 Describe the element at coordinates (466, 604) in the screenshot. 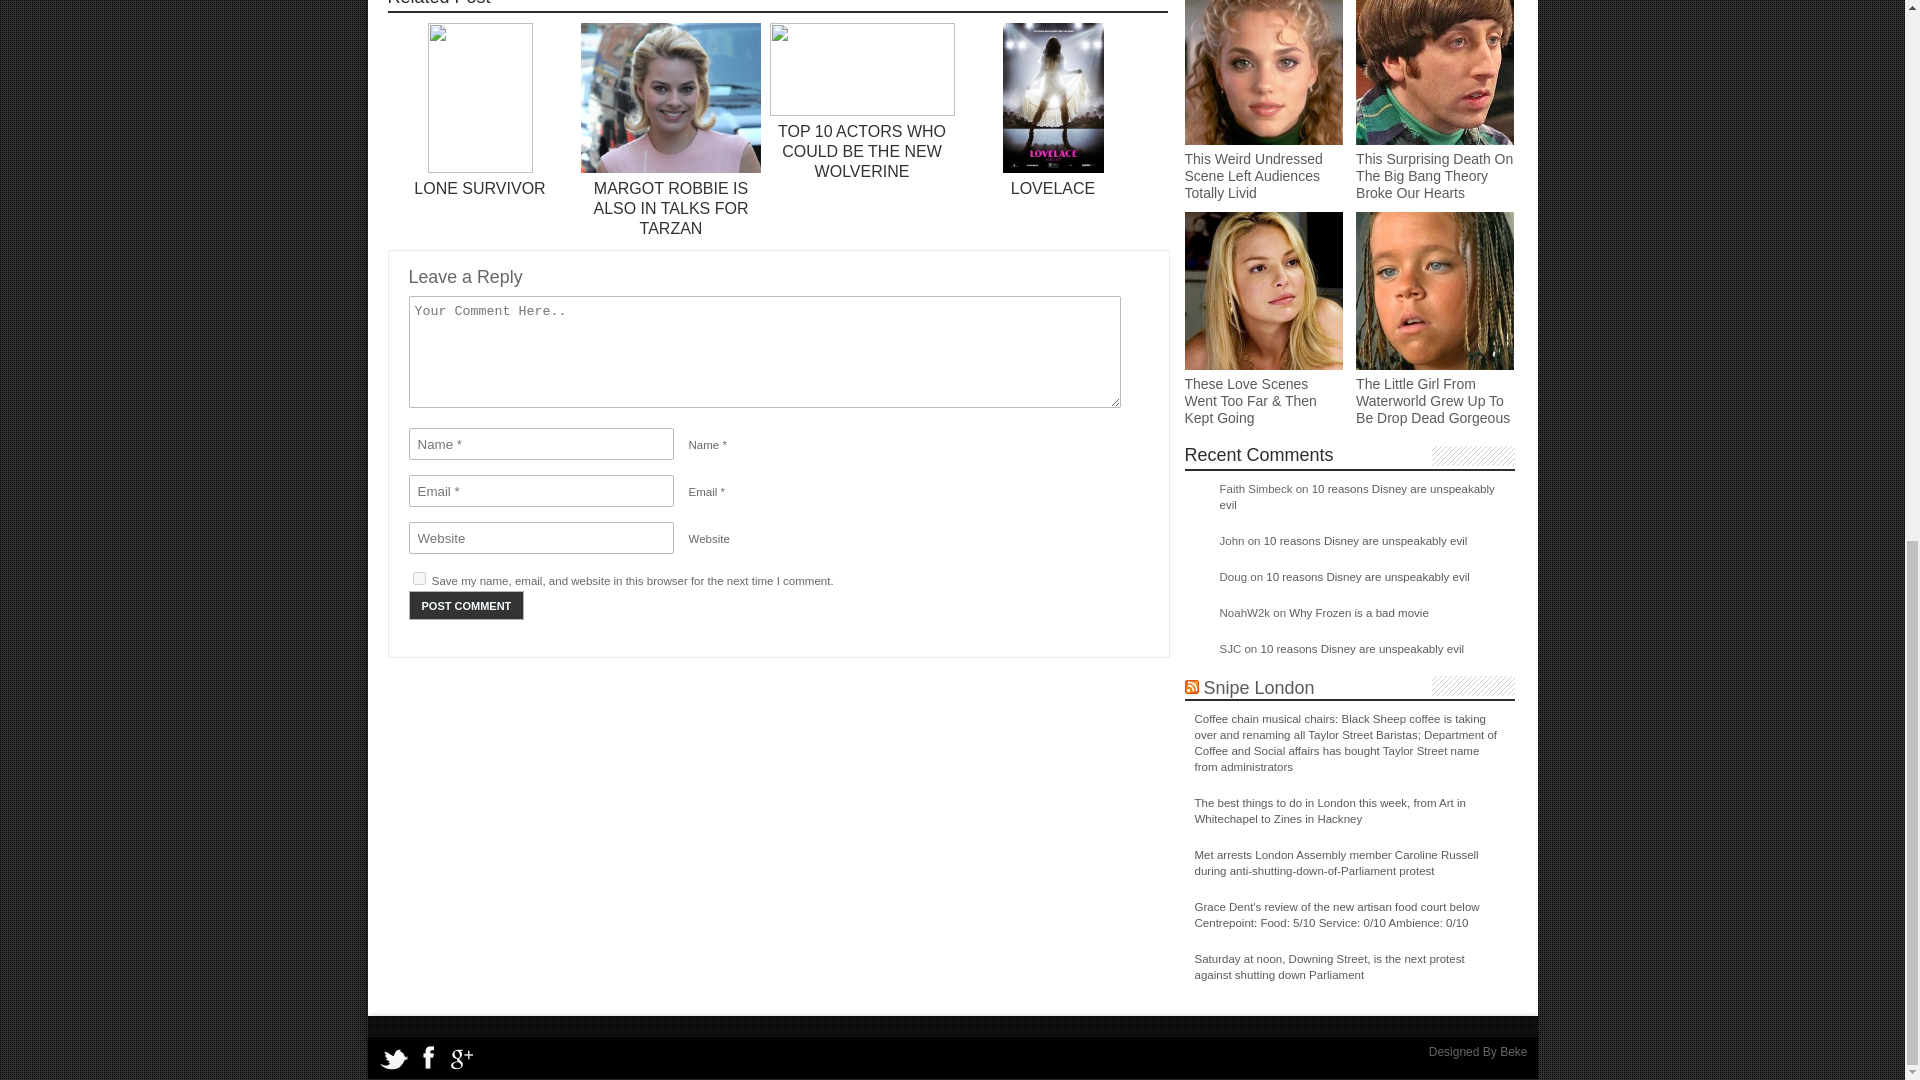

I see `Post Comment` at that location.